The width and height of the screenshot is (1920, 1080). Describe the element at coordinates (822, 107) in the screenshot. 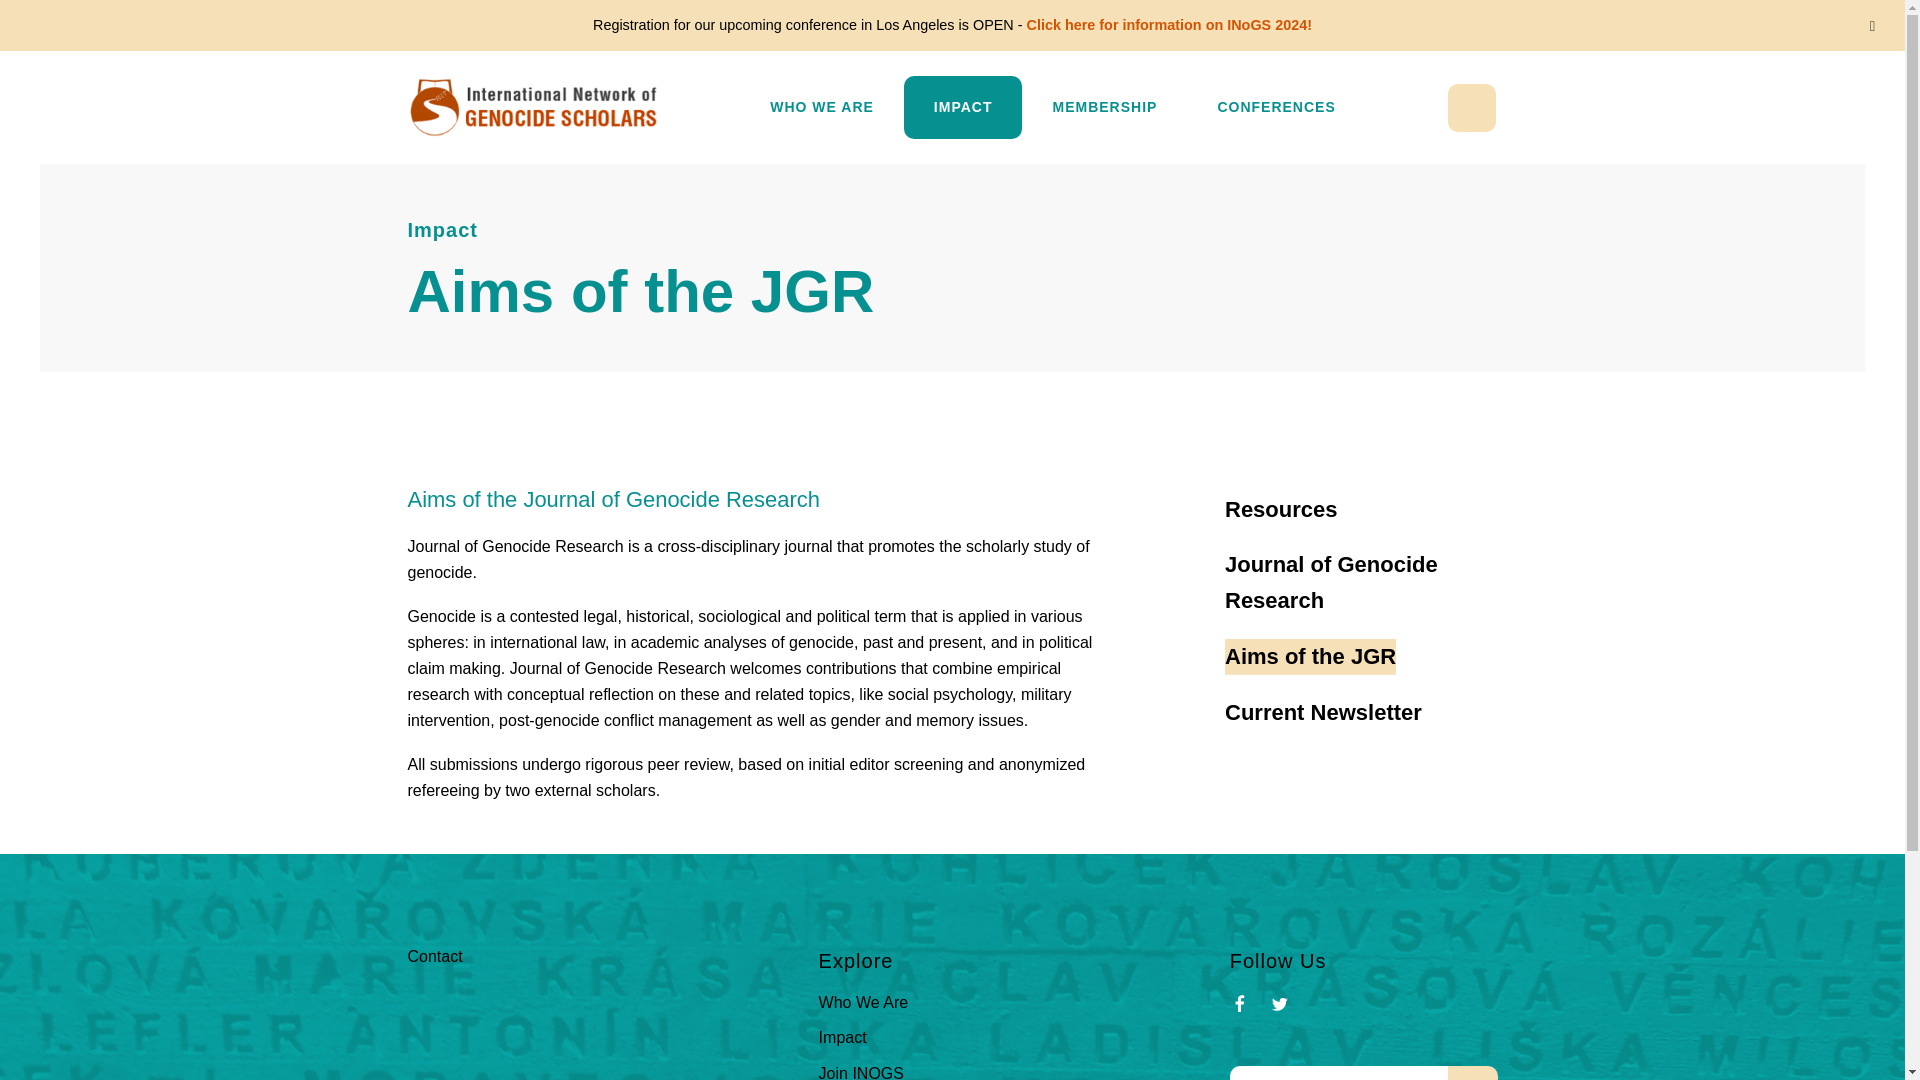

I see `WHO WE ARE` at that location.